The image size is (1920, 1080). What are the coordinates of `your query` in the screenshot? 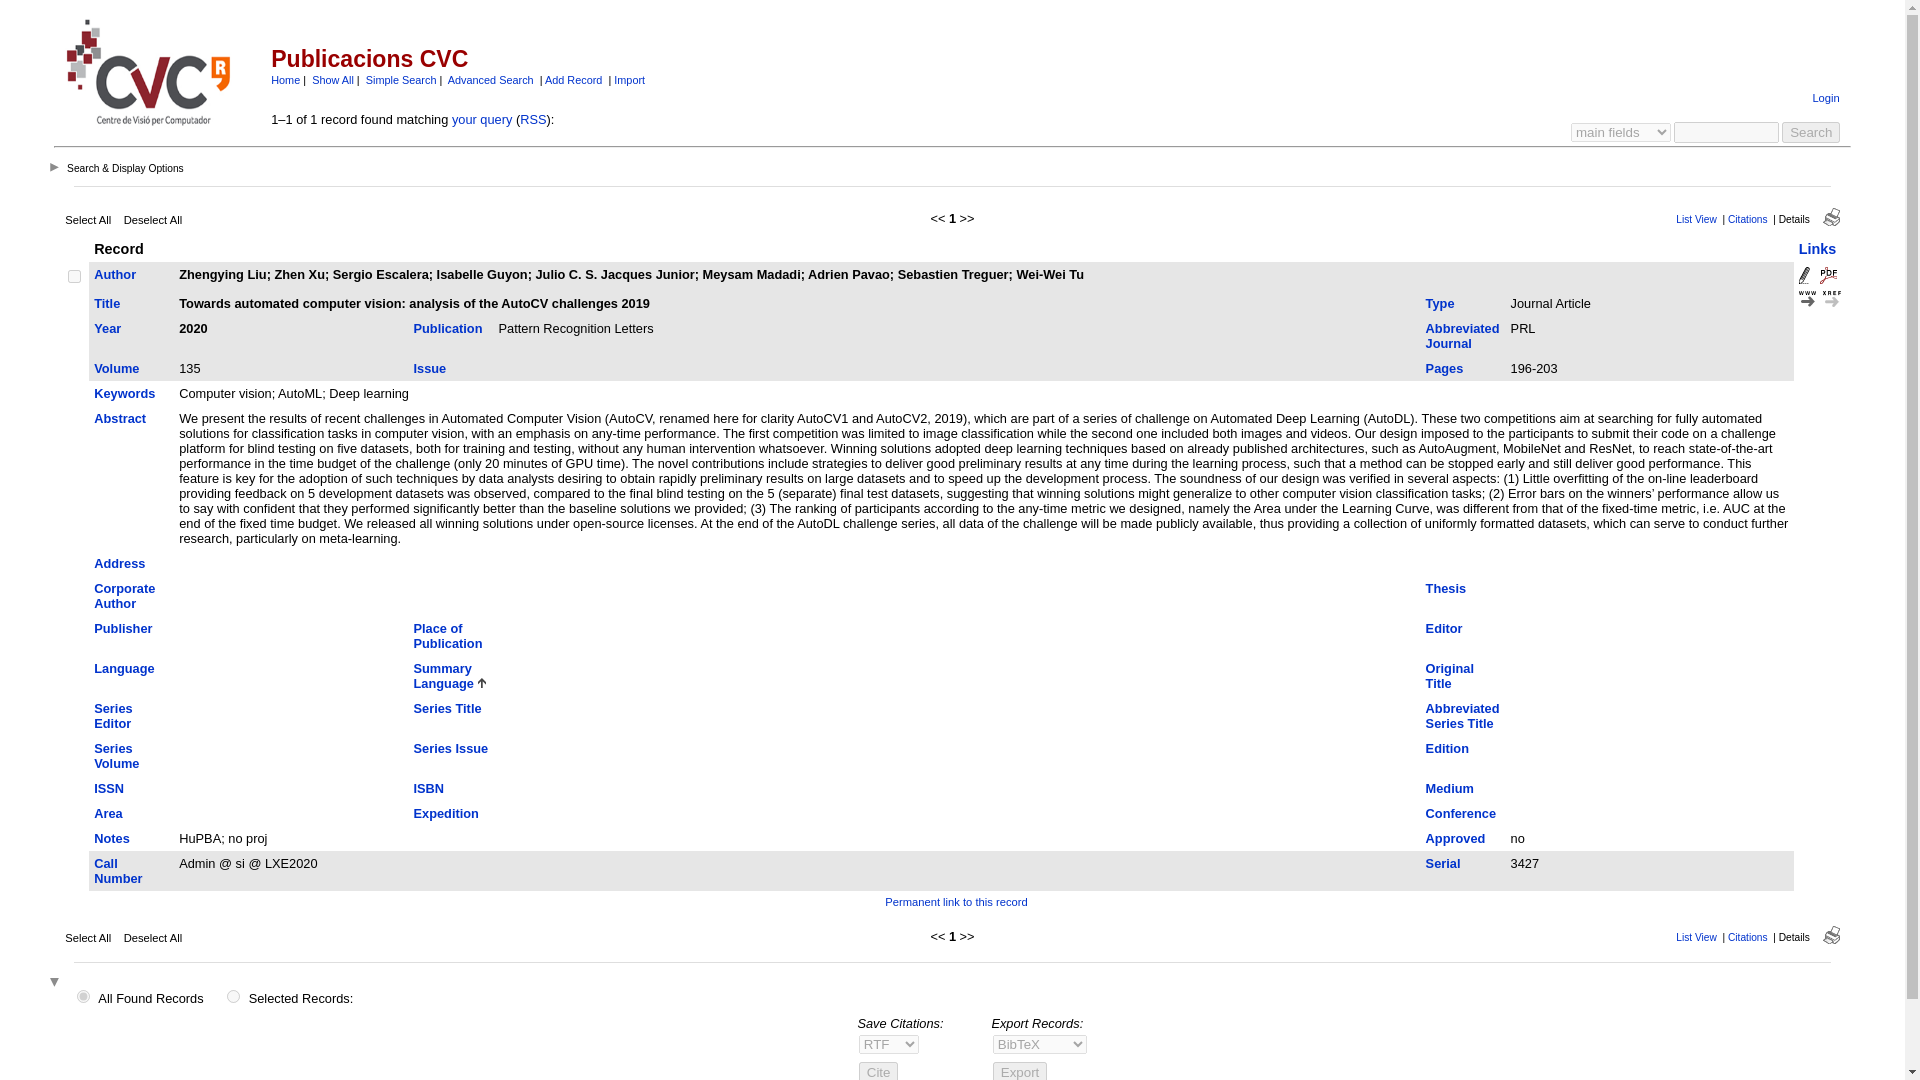 It's located at (482, 120).